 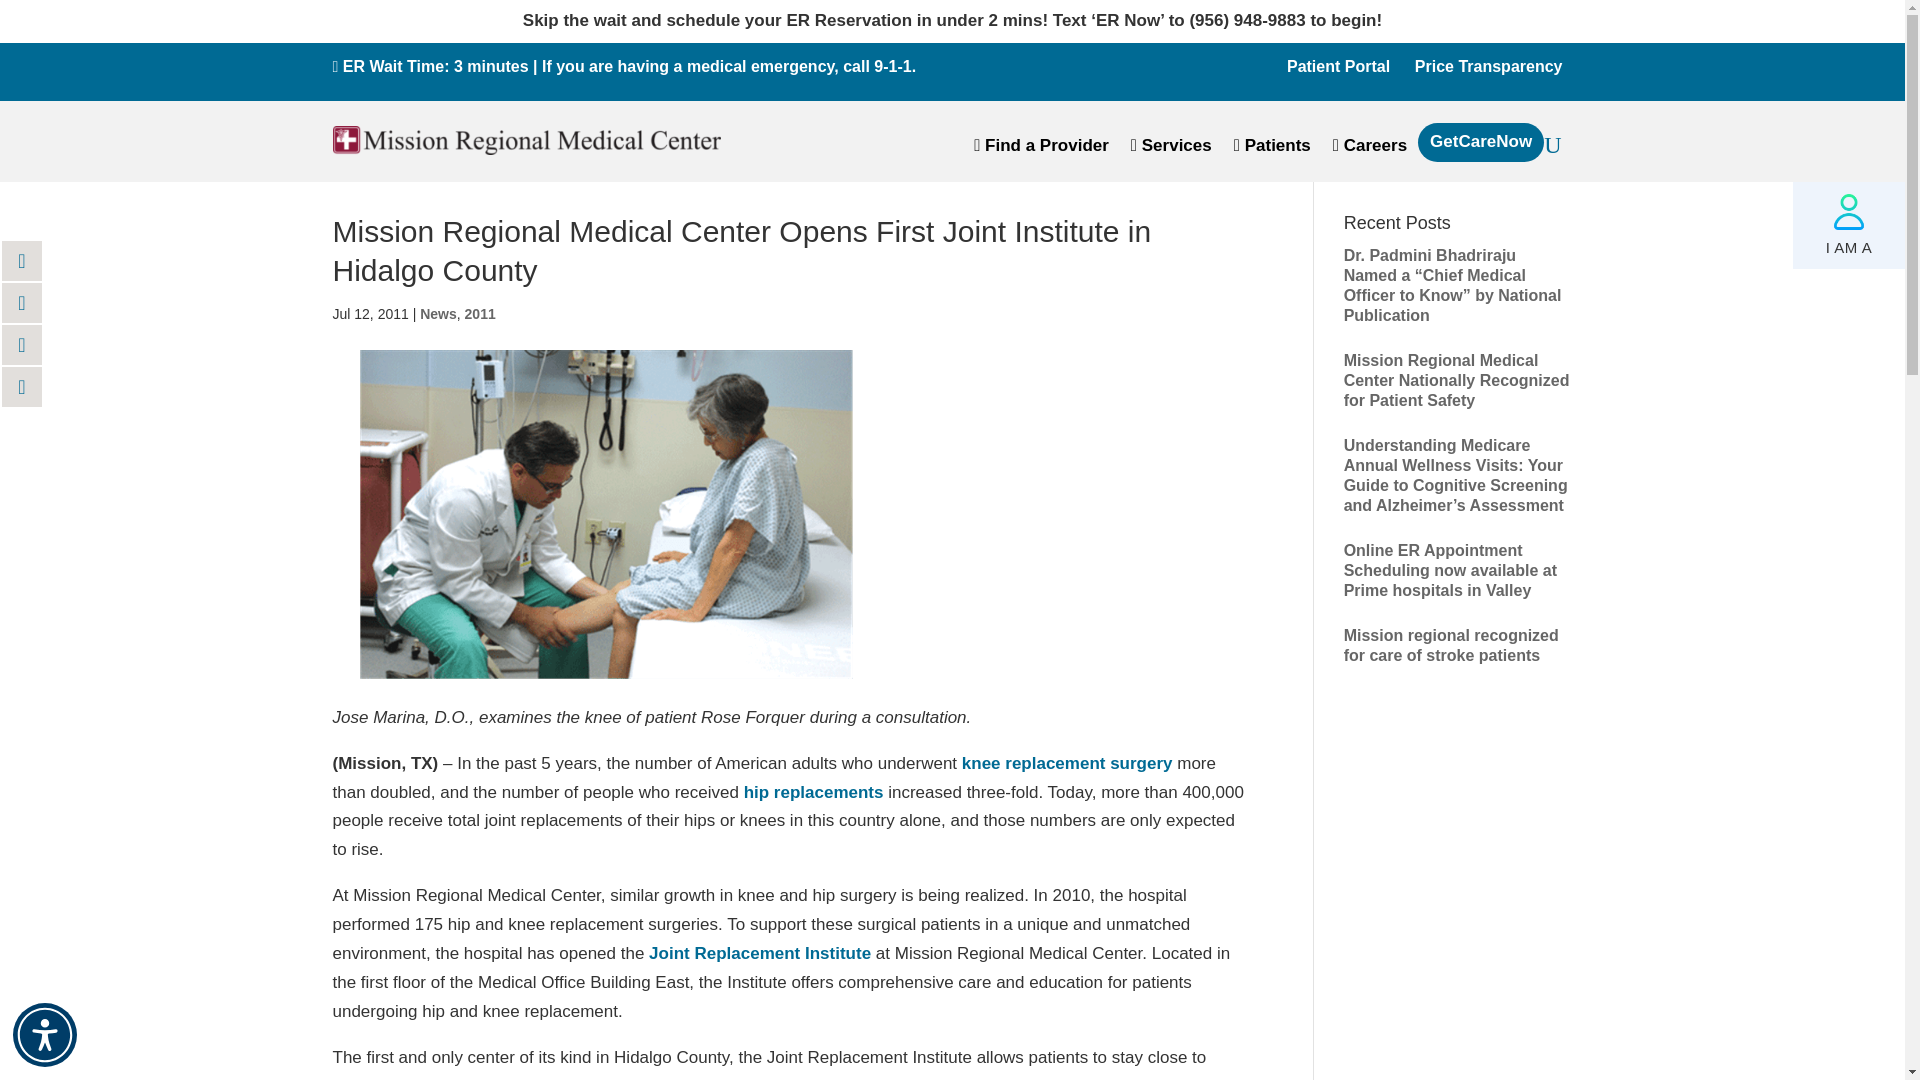 I want to click on Price Transparency, so click(x=1488, y=66).